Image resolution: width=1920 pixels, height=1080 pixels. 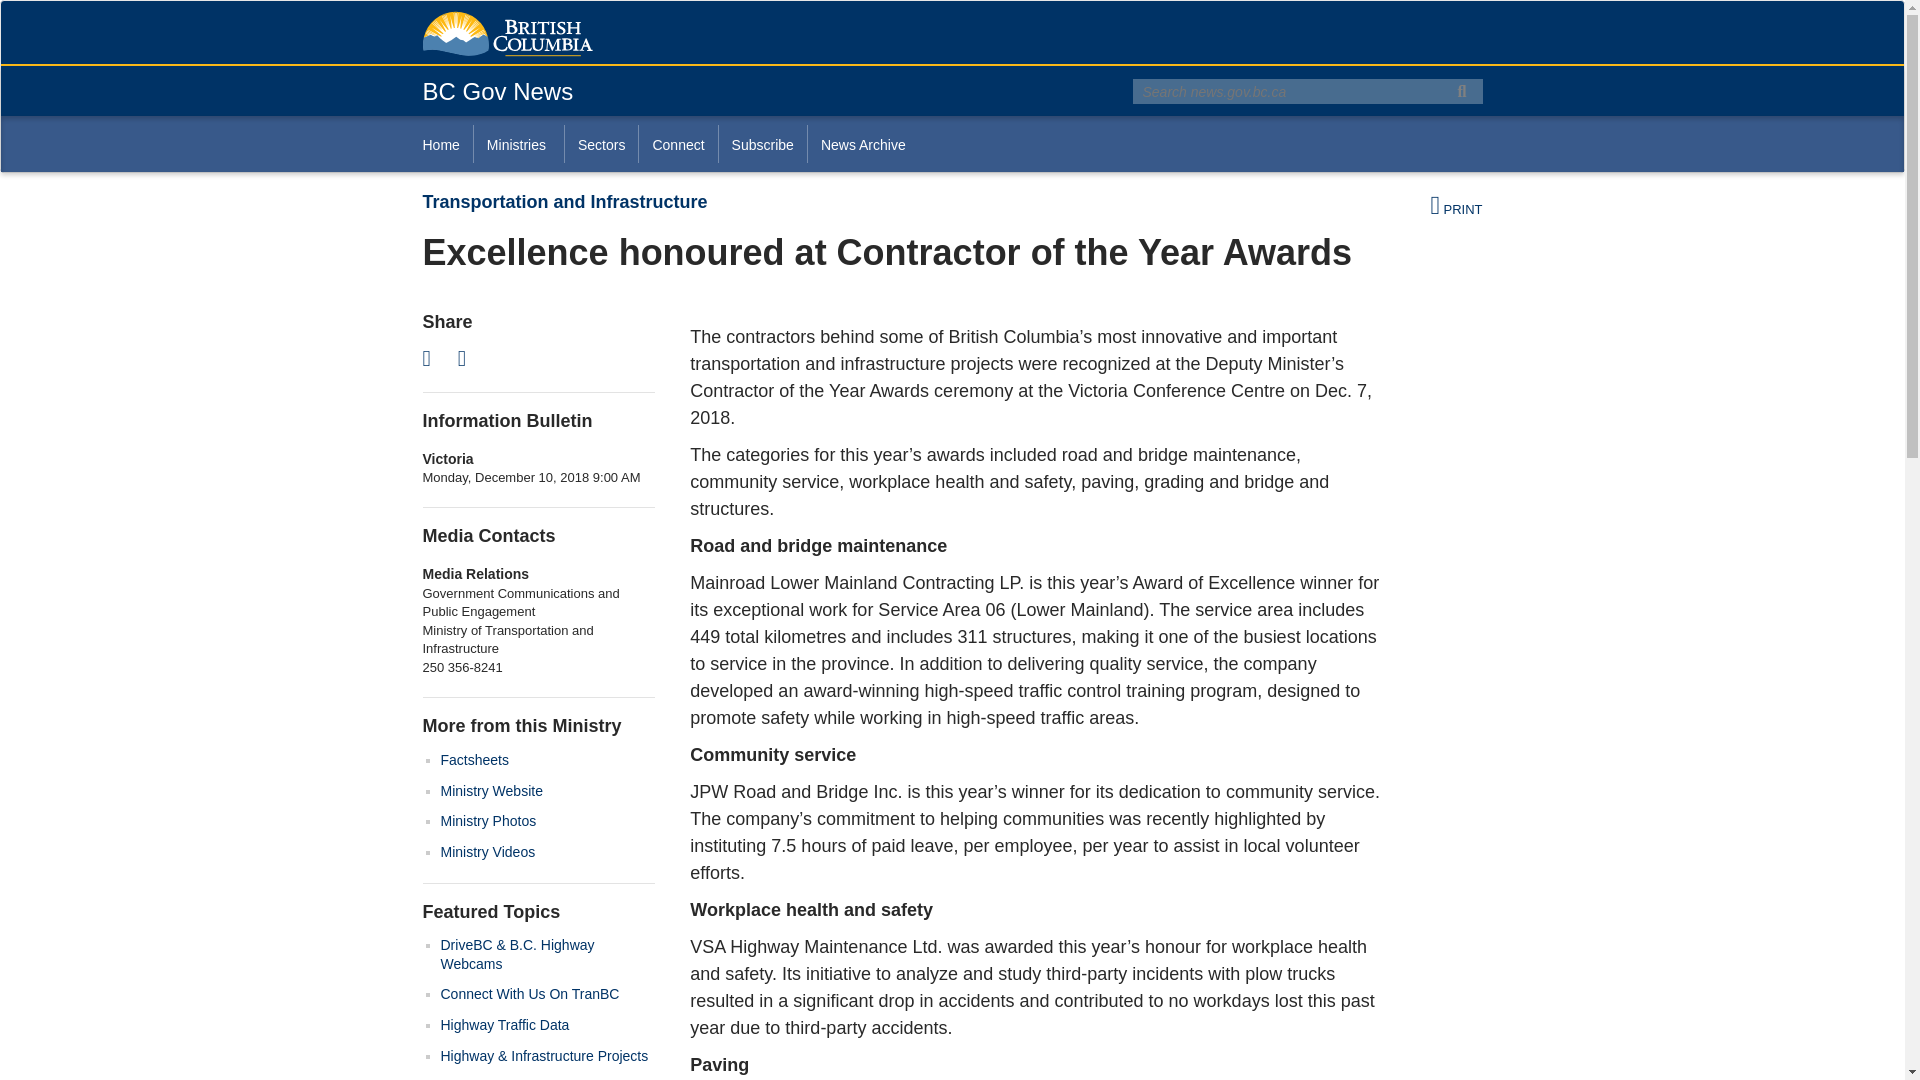 I want to click on Connect, so click(x=676, y=144).